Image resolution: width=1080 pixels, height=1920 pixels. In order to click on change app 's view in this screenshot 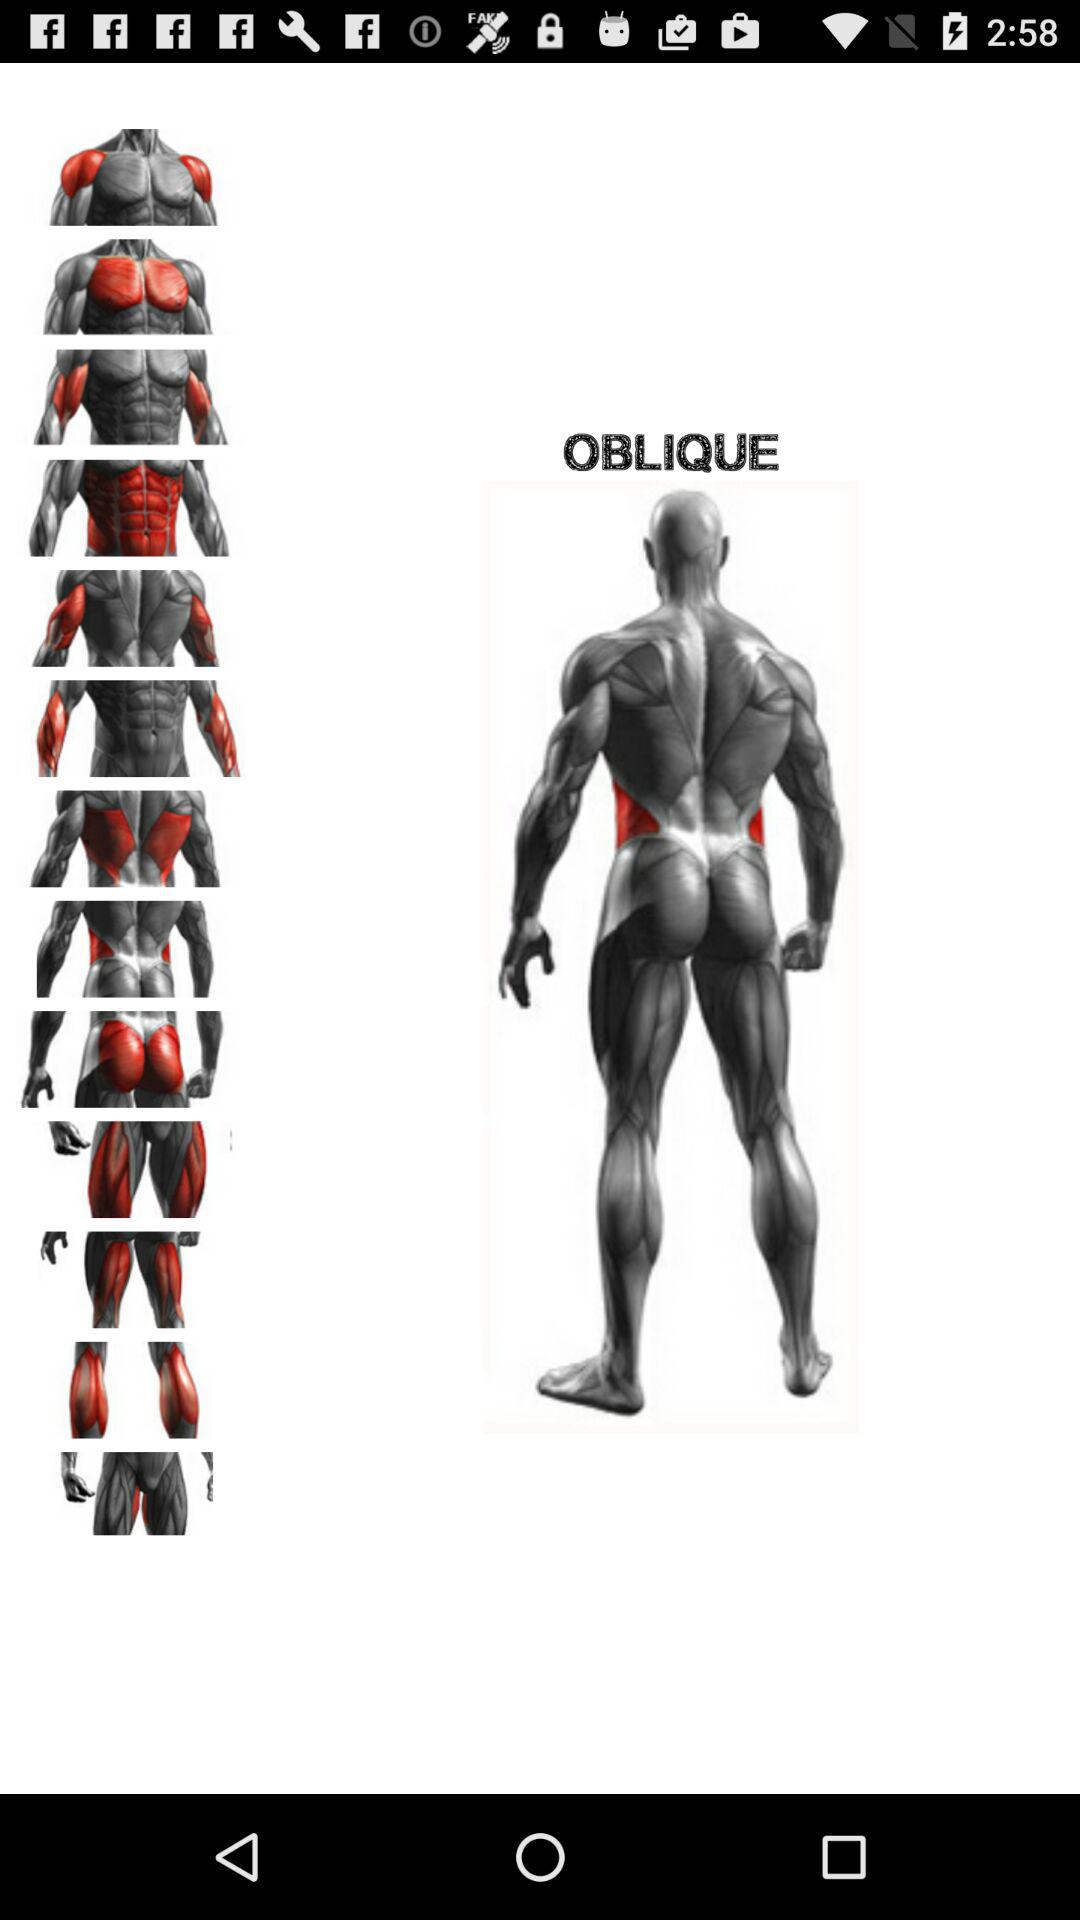, I will do `click(131, 832)`.